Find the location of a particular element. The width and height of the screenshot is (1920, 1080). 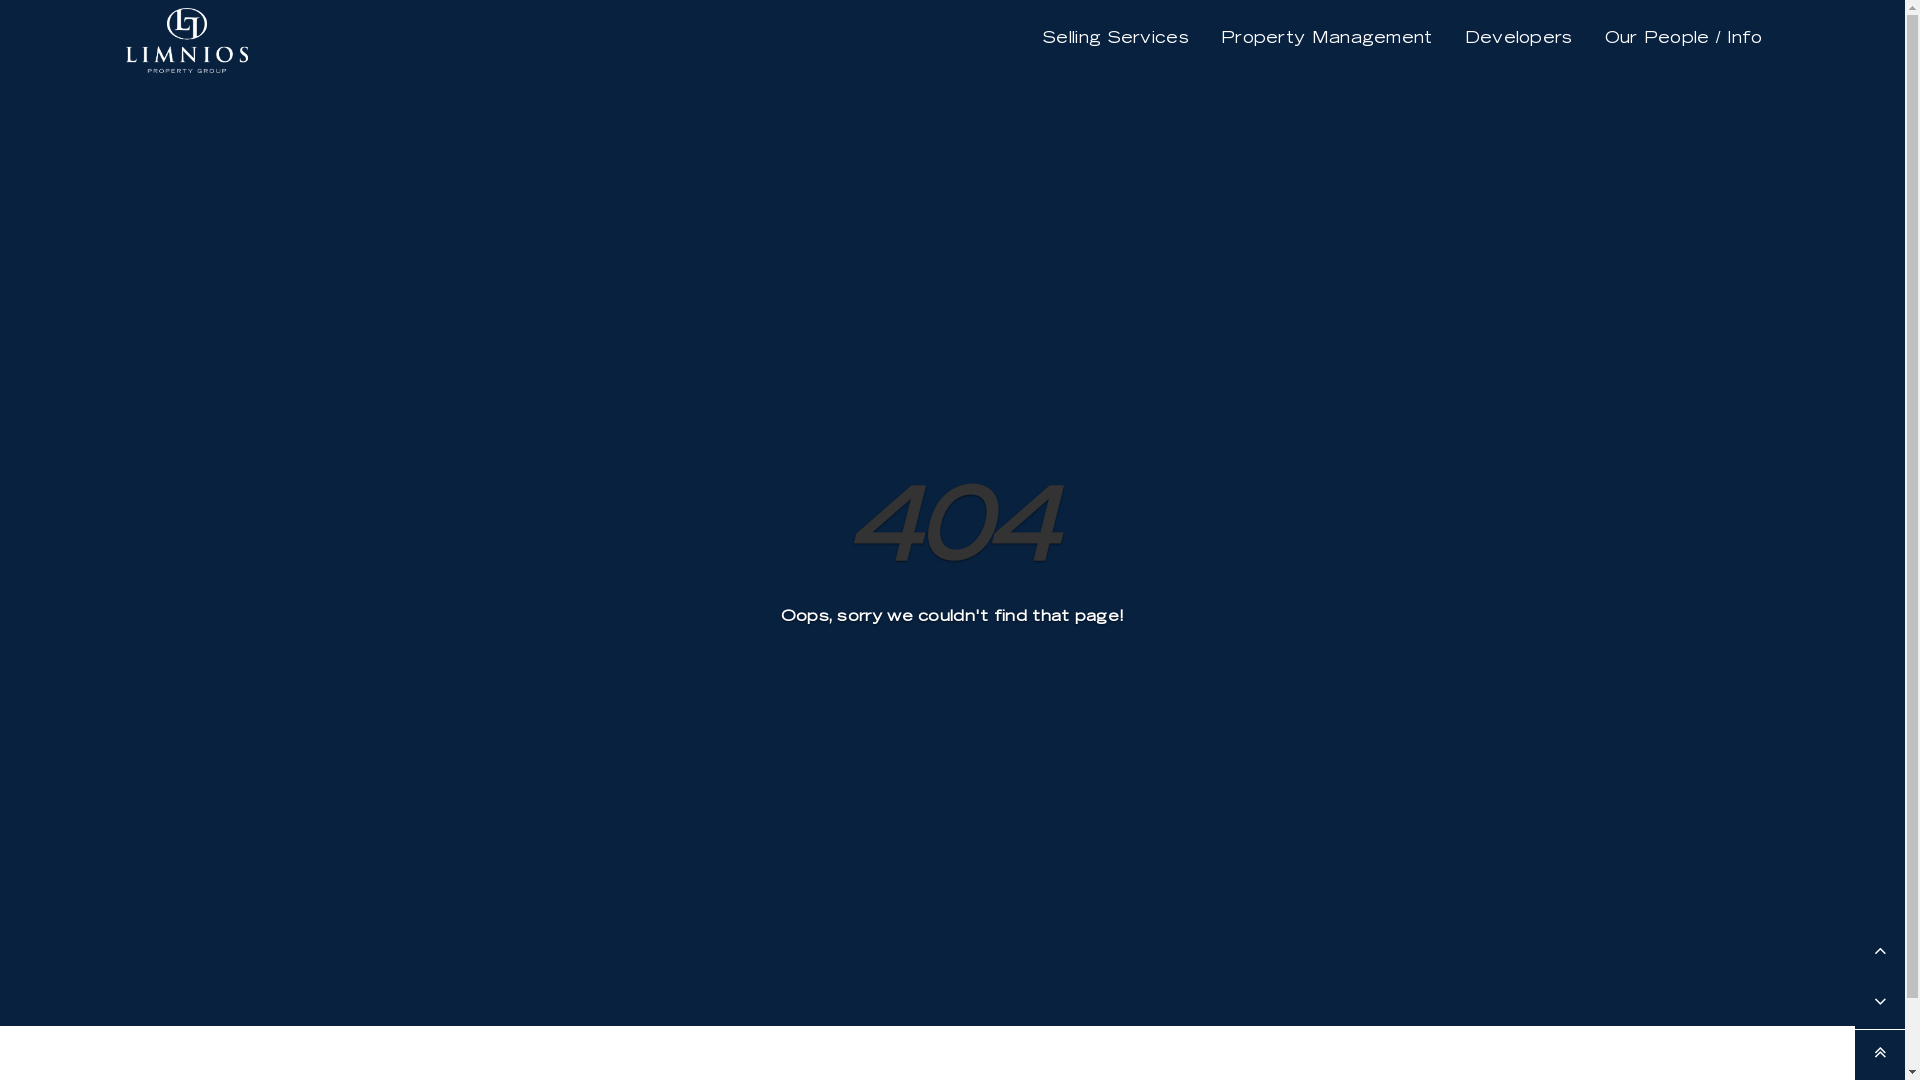

Developers is located at coordinates (1519, 39).